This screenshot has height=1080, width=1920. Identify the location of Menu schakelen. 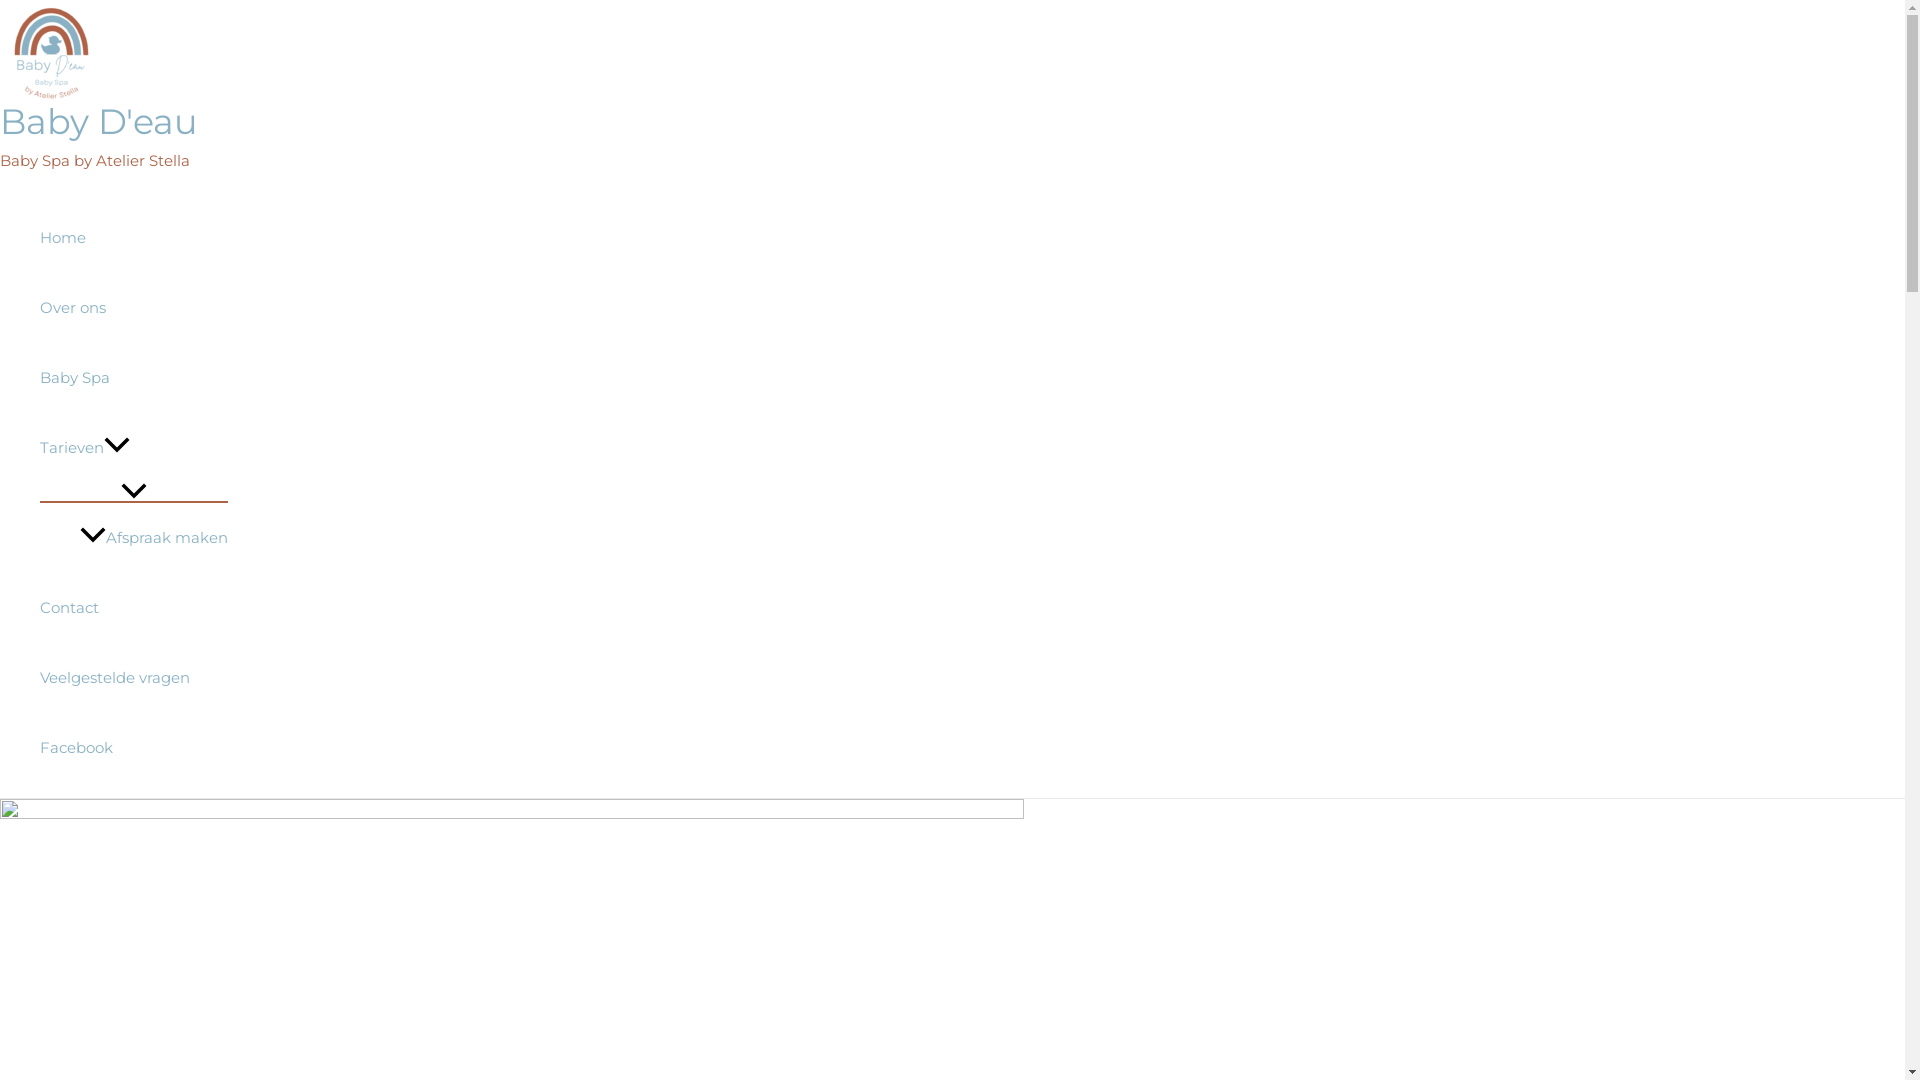
(134, 492).